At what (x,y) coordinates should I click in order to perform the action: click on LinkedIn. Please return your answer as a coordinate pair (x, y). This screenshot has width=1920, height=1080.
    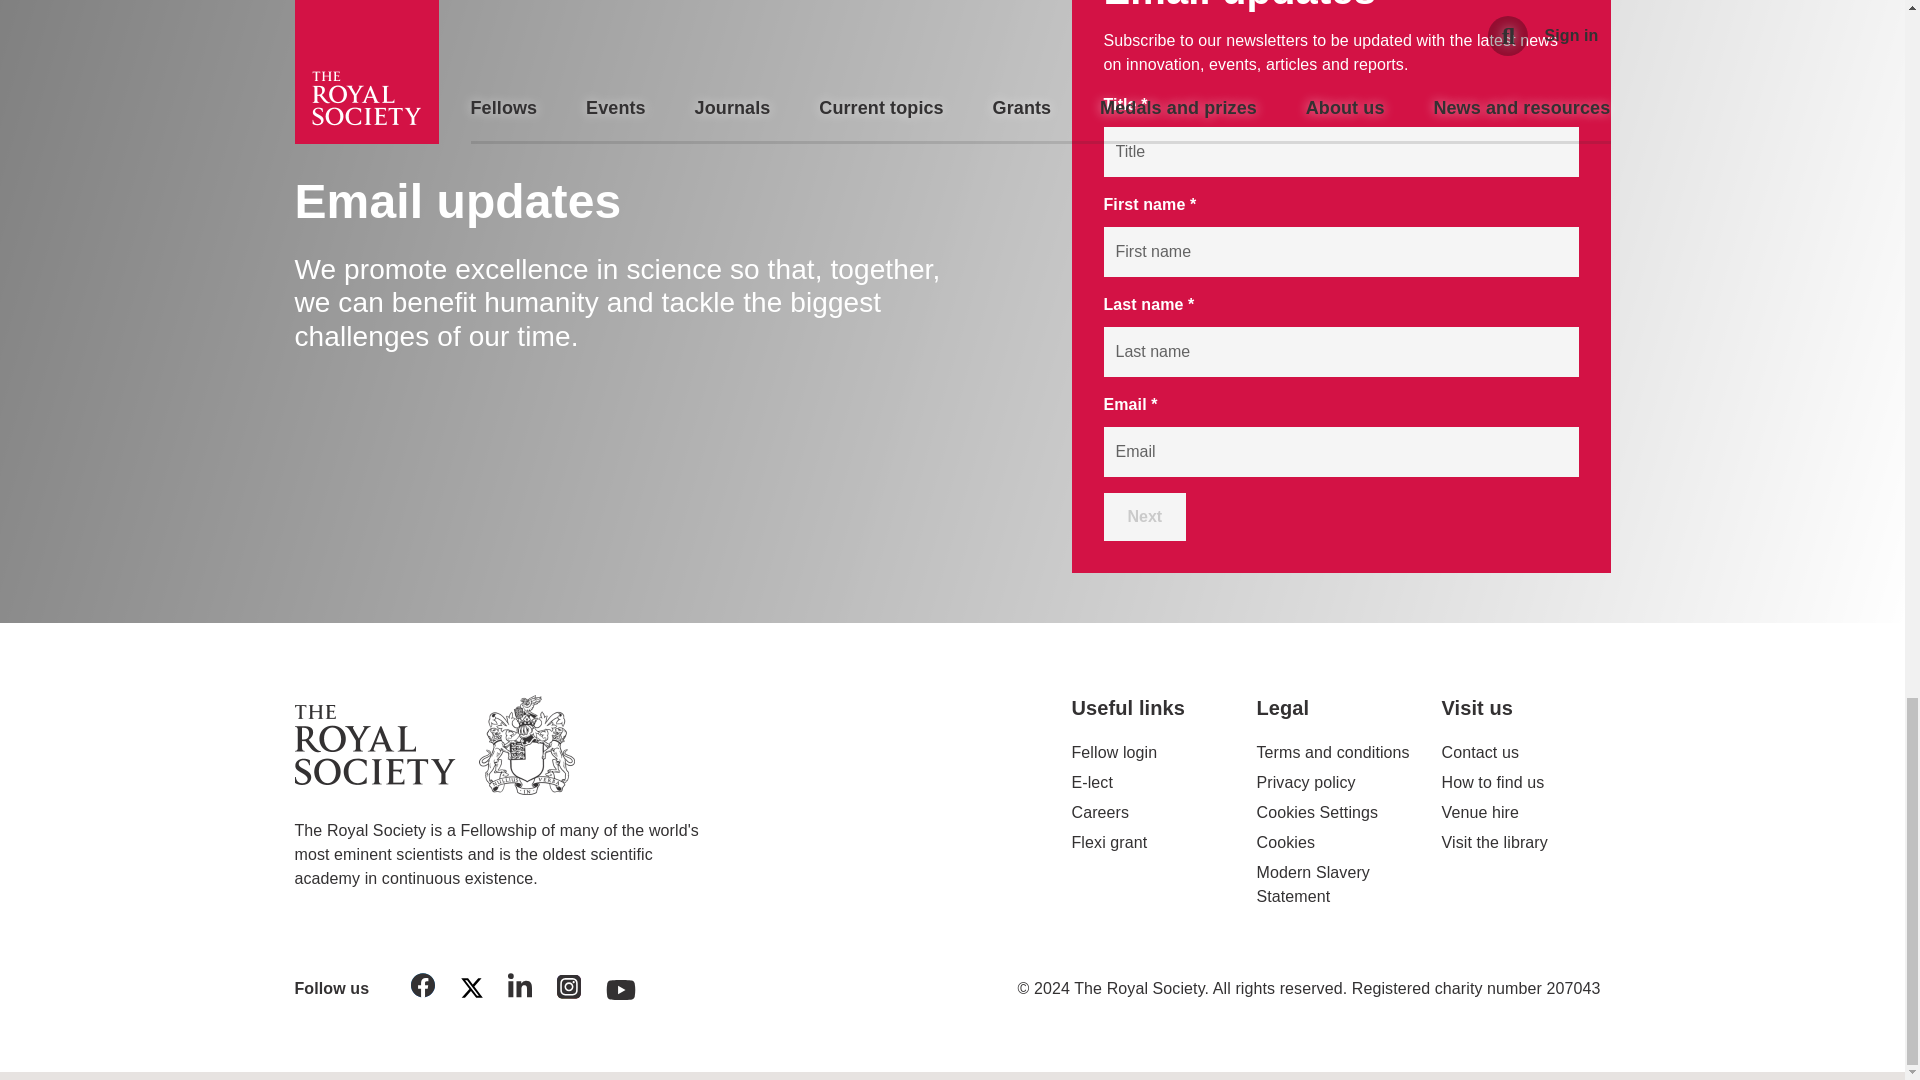
    Looking at the image, I should click on (519, 988).